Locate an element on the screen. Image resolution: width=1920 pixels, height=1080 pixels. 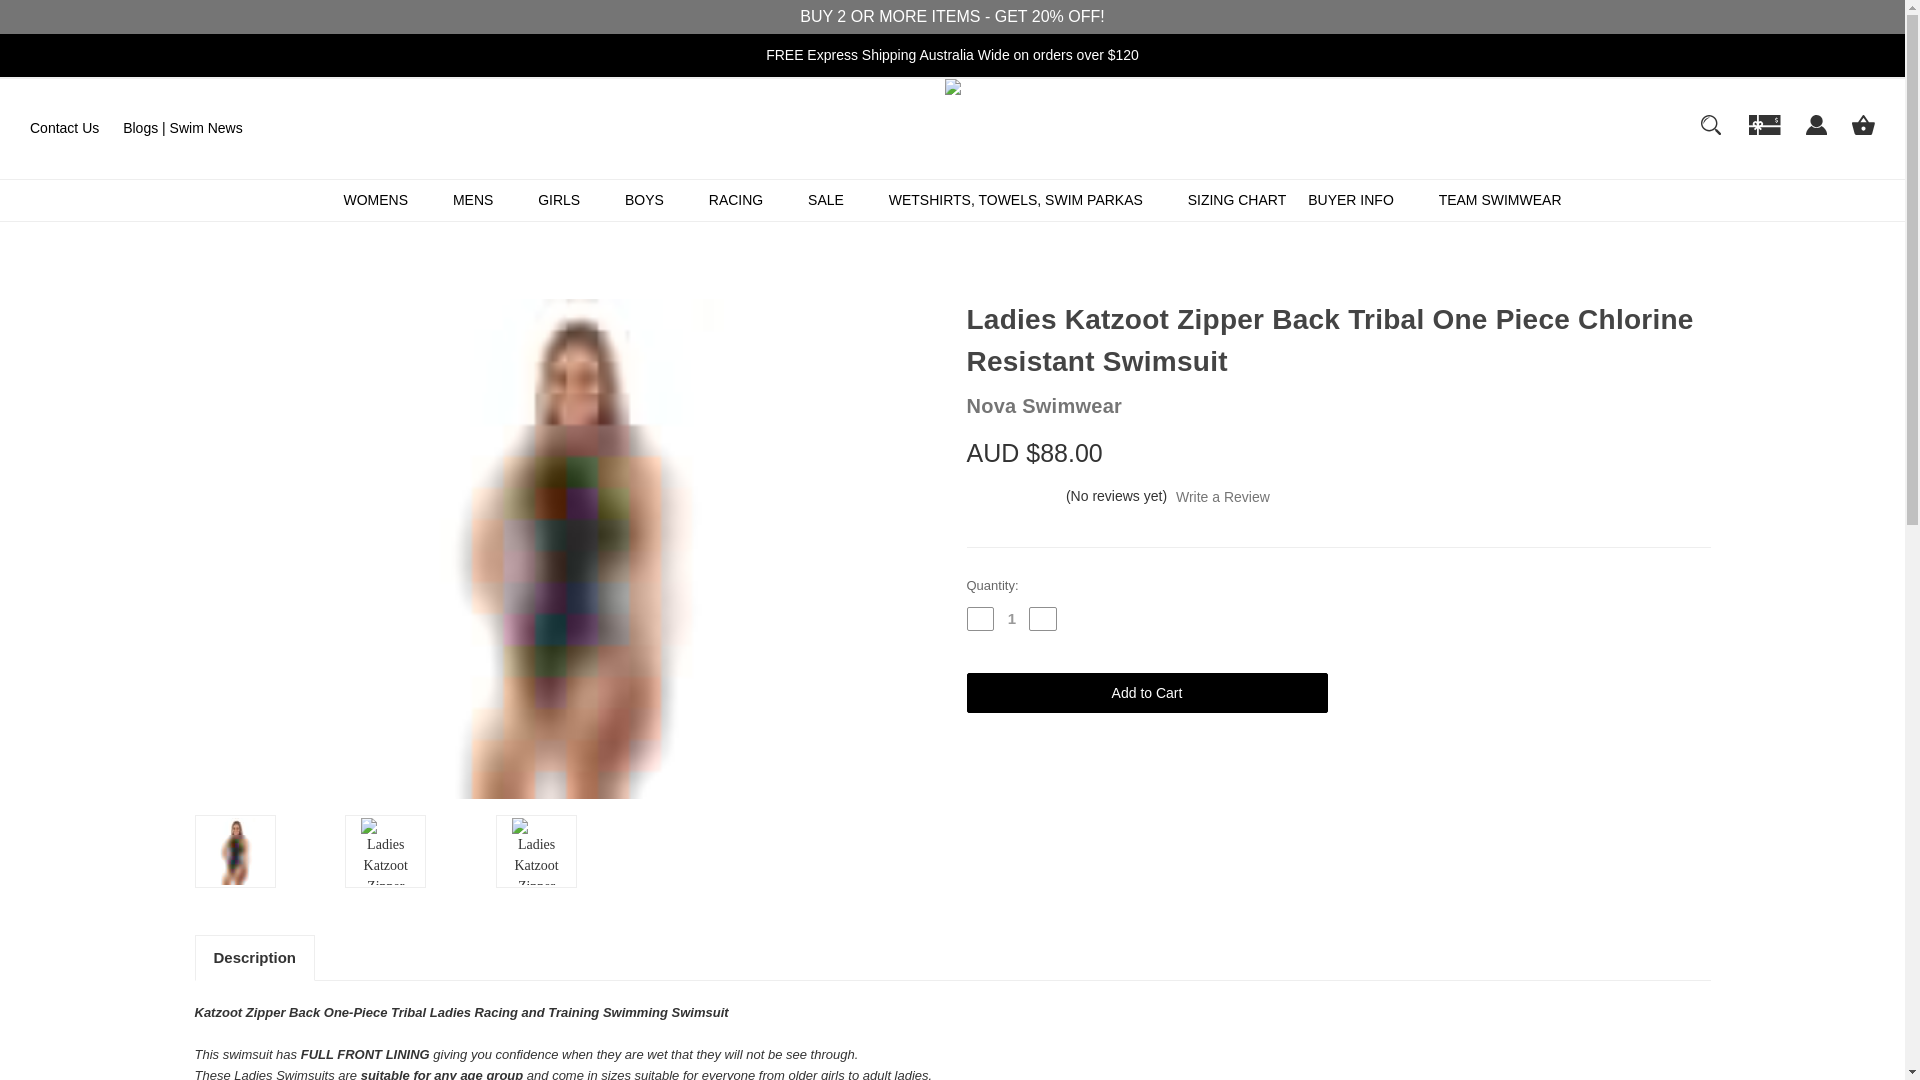
GIRLS is located at coordinates (570, 200).